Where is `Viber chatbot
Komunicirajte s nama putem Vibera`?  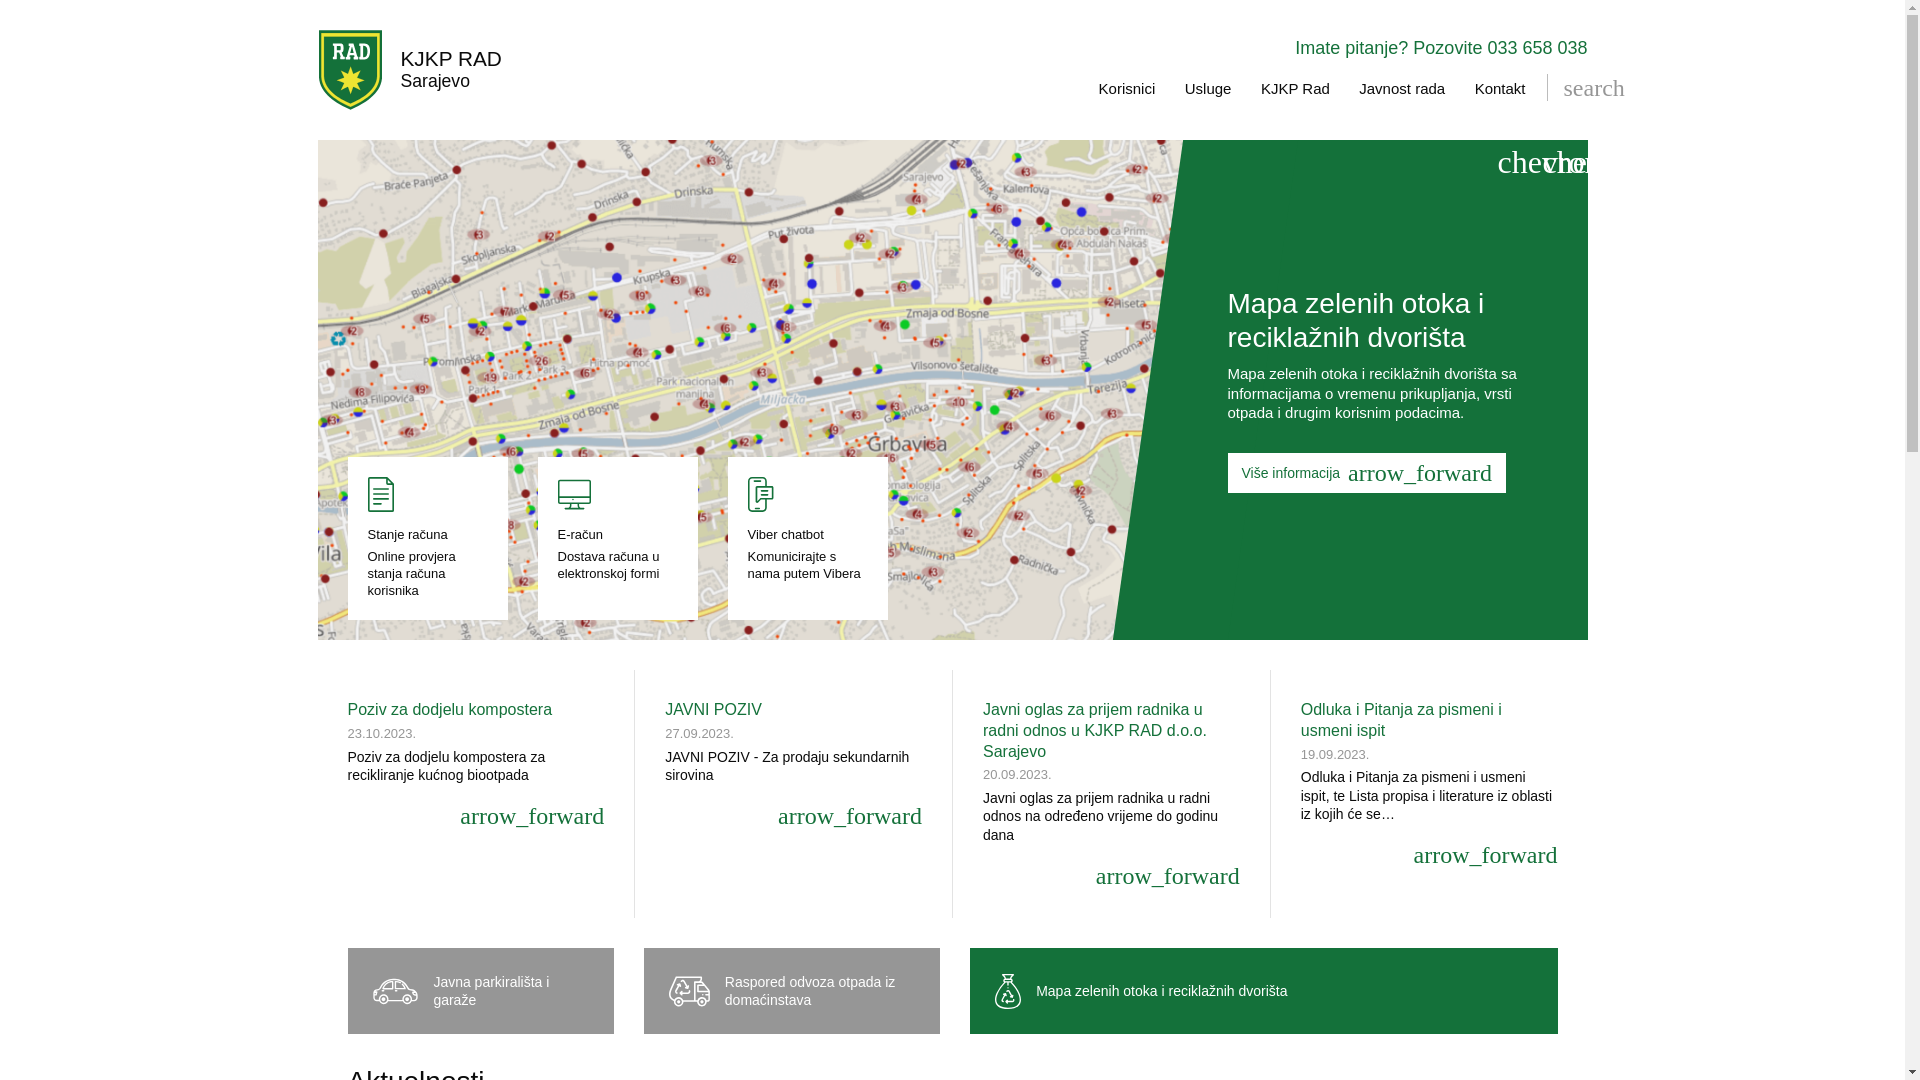 Viber chatbot
Komunicirajte s nama putem Vibera is located at coordinates (808, 538).